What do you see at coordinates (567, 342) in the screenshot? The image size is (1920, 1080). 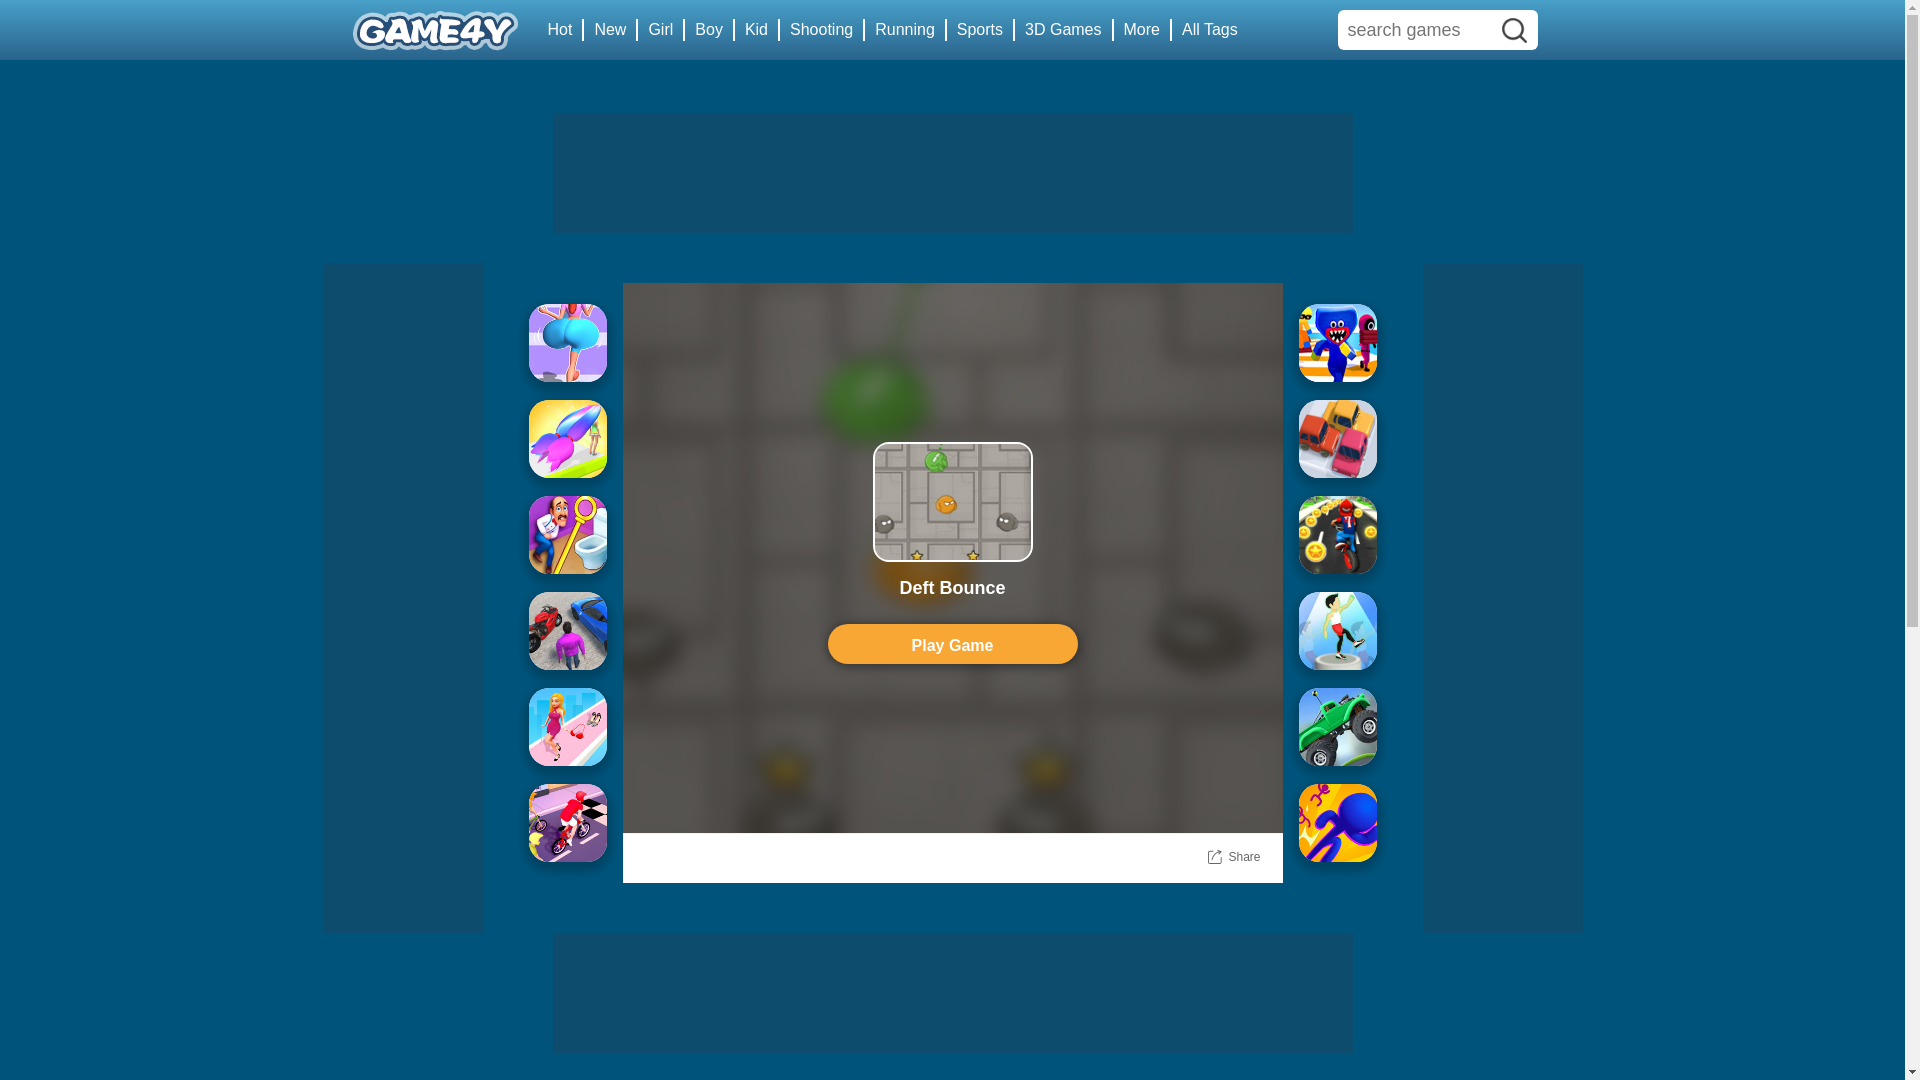 I see `Bounce Big` at bounding box center [567, 342].